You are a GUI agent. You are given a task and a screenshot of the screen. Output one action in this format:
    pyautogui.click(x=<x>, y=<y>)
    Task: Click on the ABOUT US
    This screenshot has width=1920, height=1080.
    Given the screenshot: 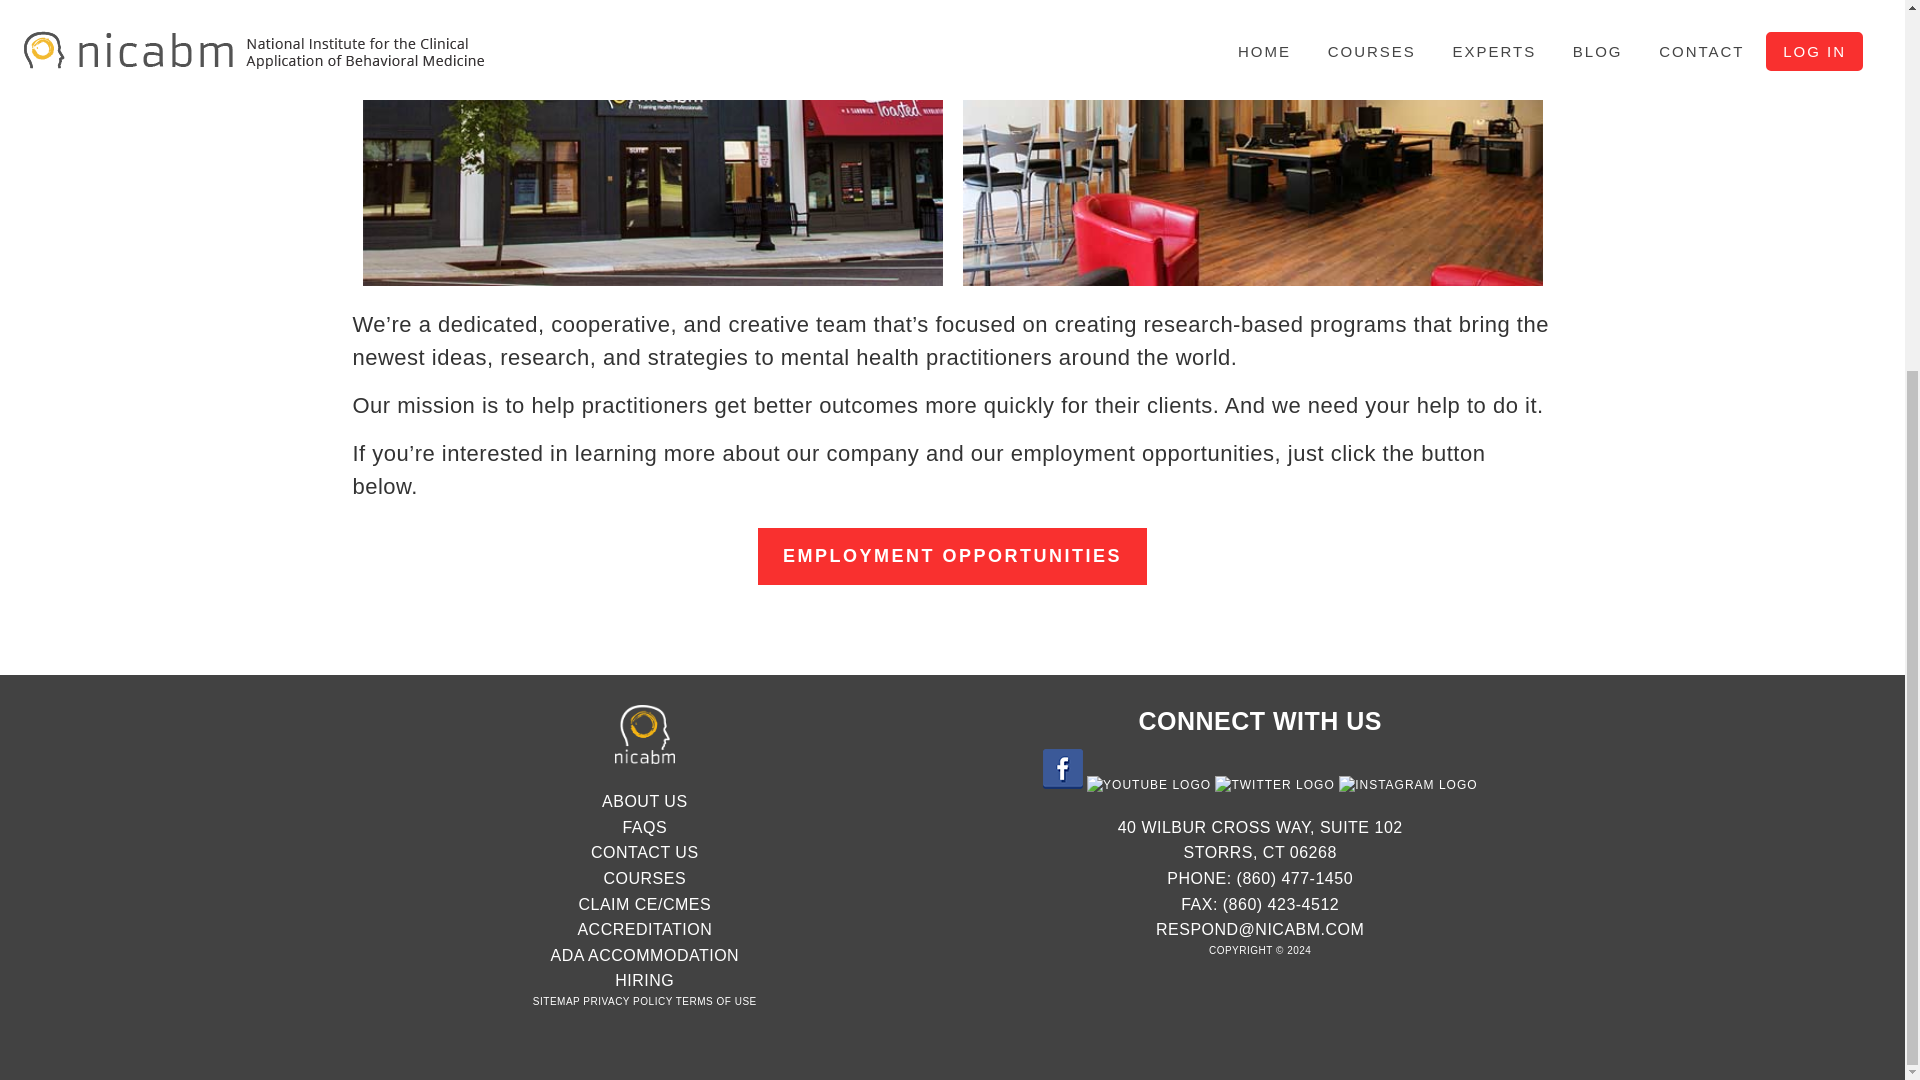 What is the action you would take?
    pyautogui.click(x=644, y=801)
    